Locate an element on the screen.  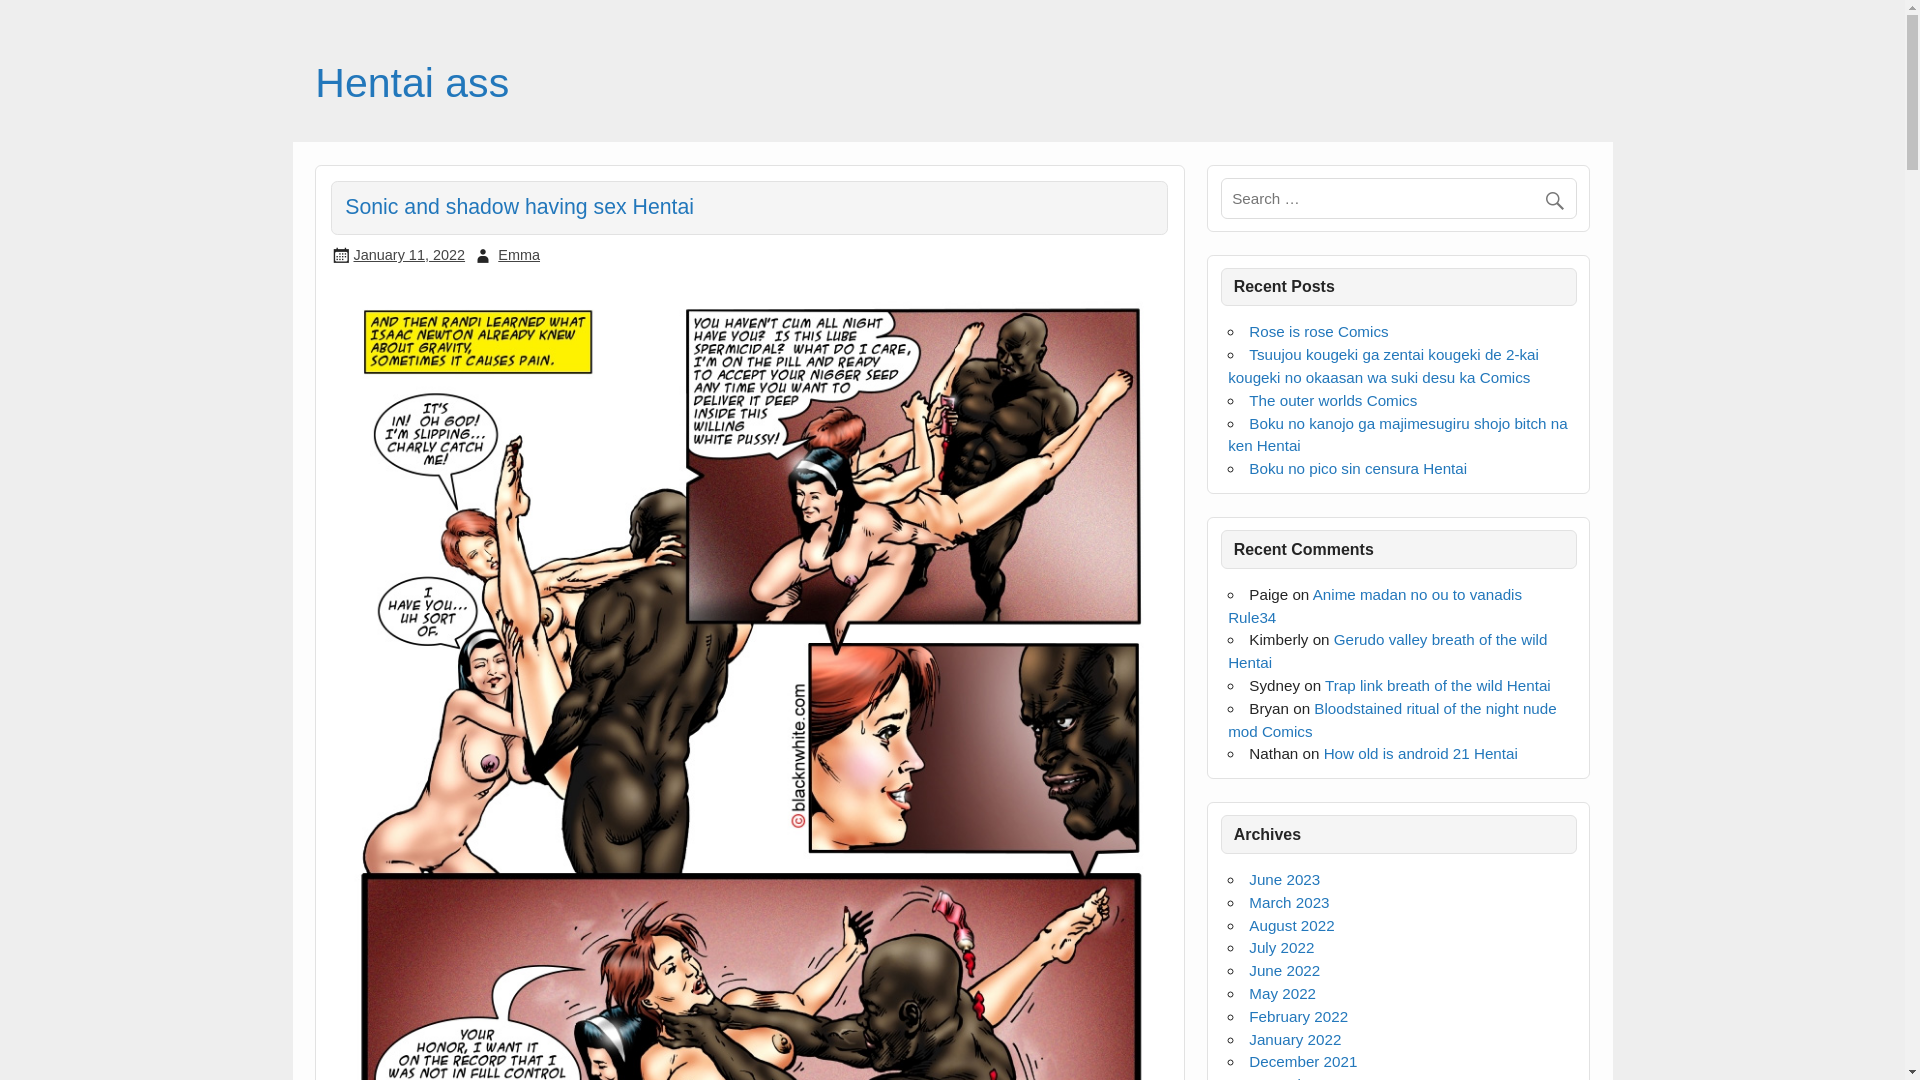
Gerudo valley breath of the wild Hentai is located at coordinates (1388, 650).